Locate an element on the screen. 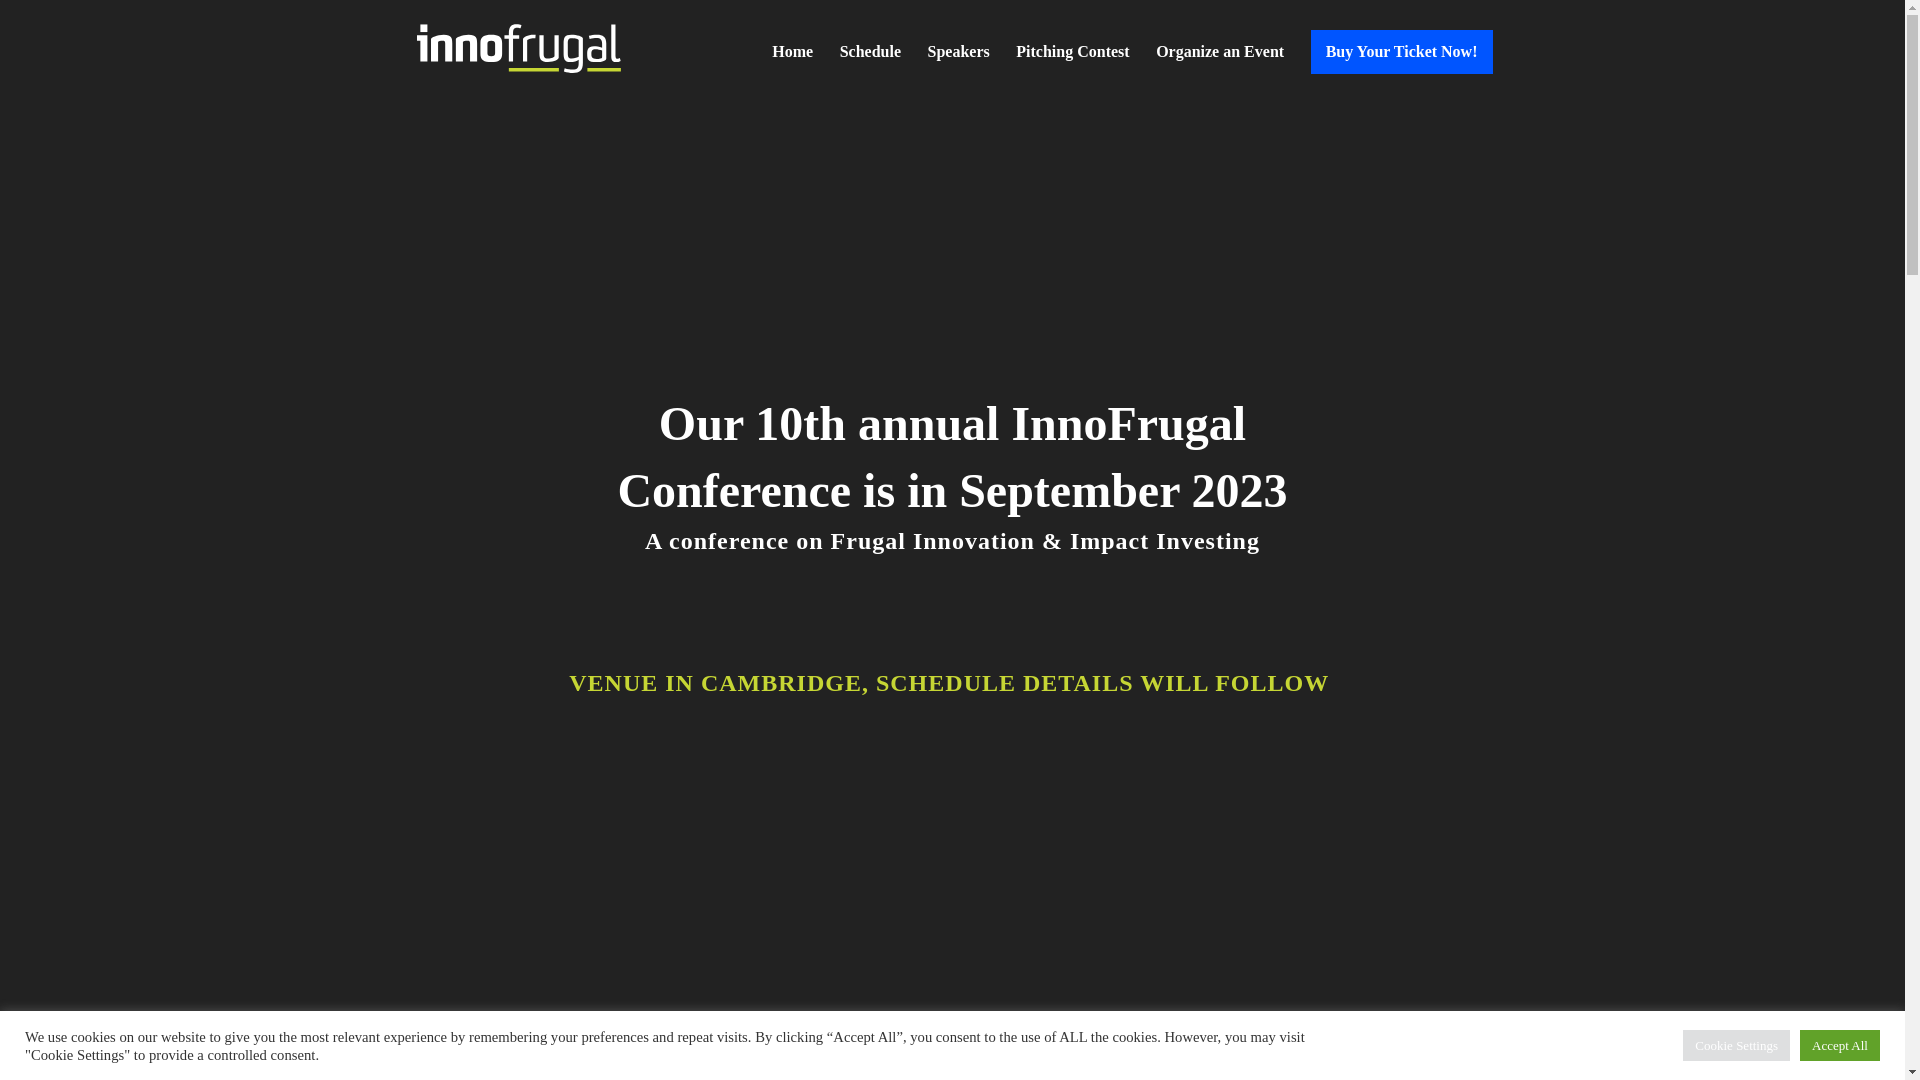  Accept All is located at coordinates (1840, 1045).